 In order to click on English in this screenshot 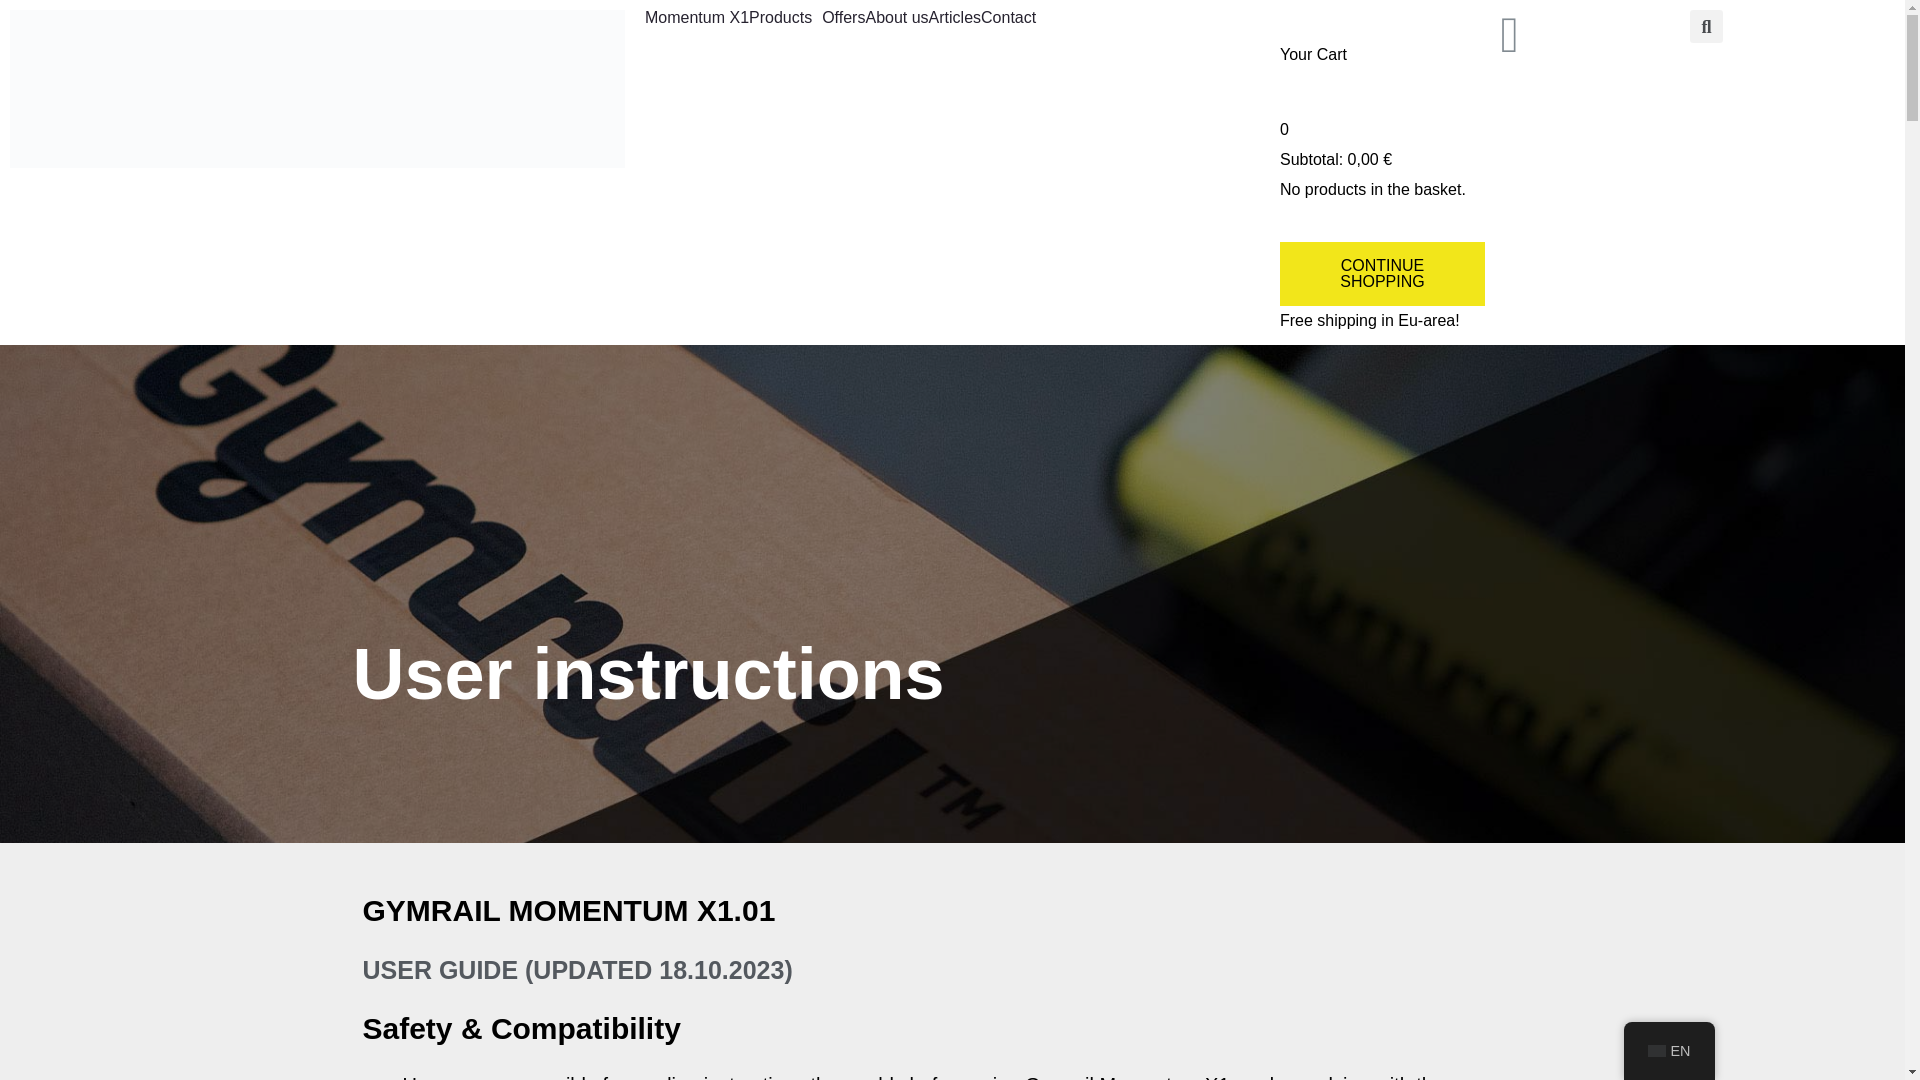, I will do `click(1656, 1051)`.